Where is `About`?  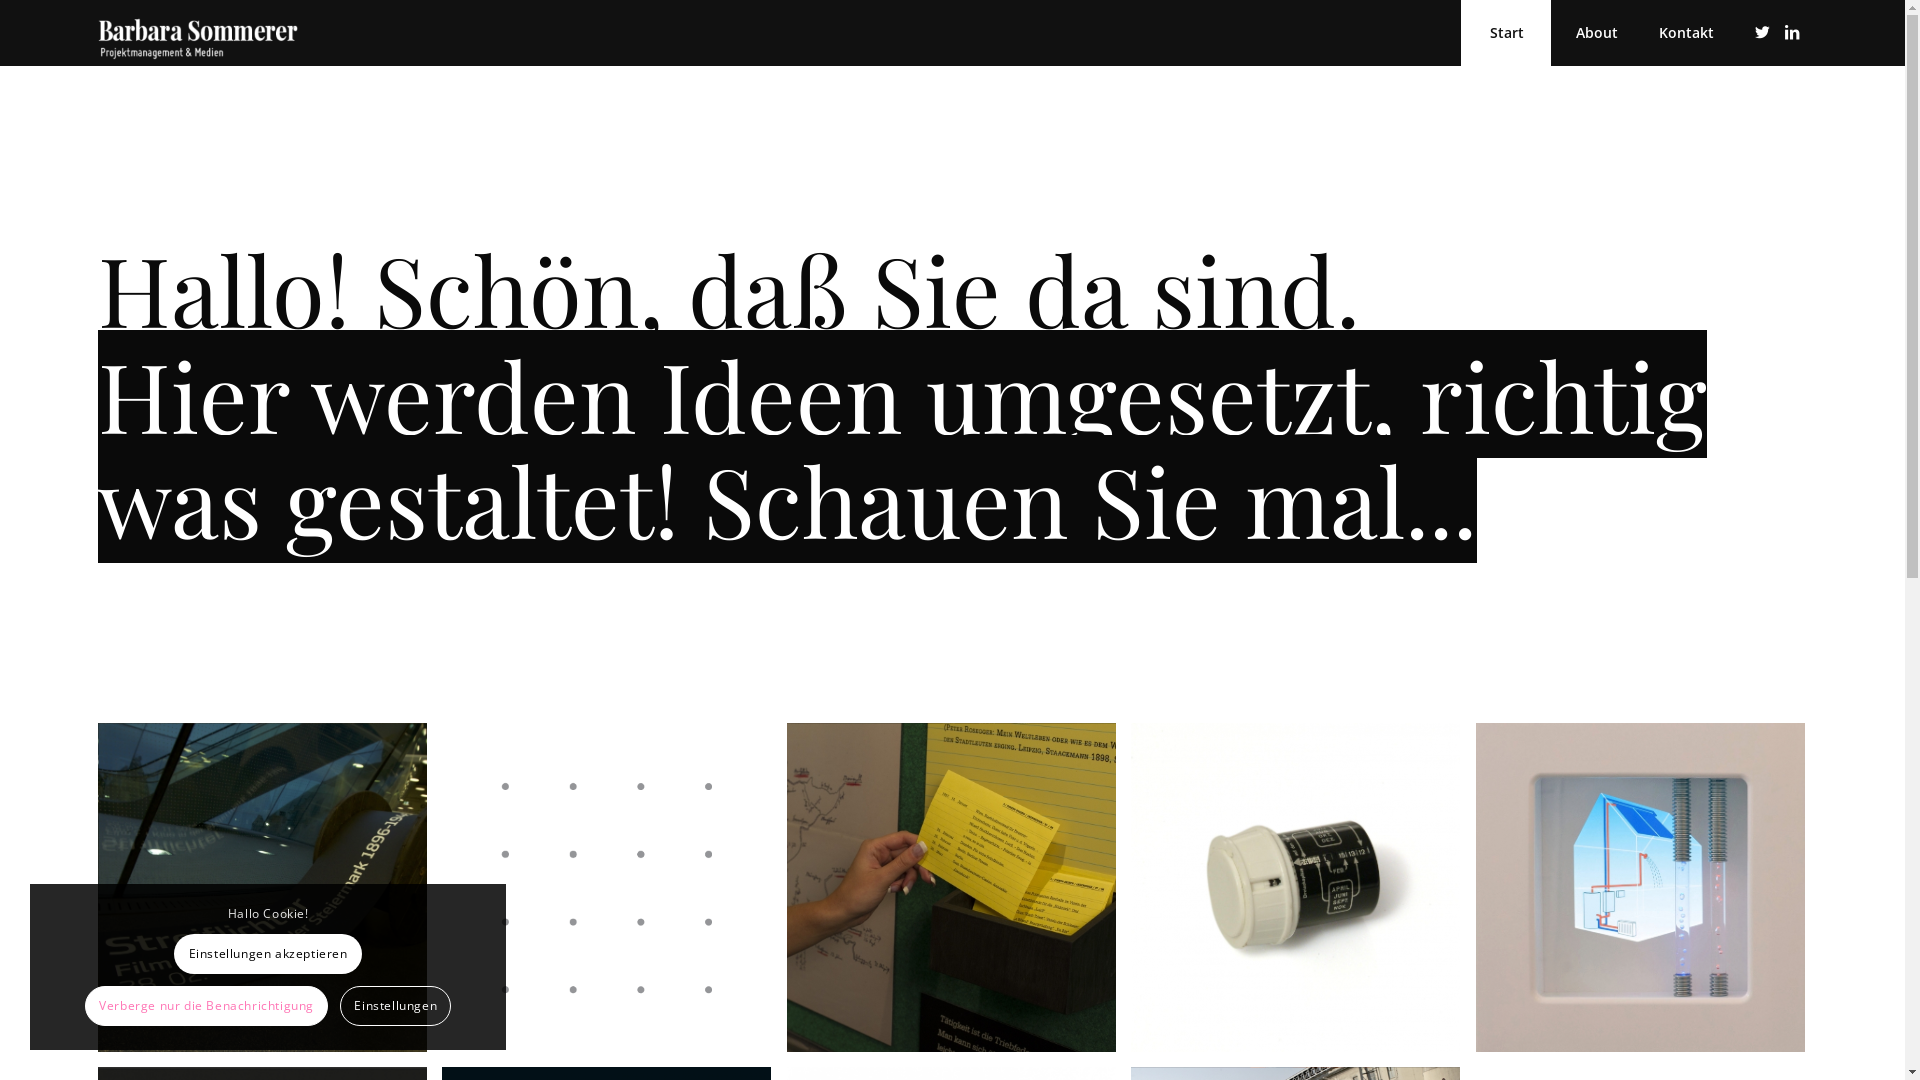
About is located at coordinates (1596, 33).